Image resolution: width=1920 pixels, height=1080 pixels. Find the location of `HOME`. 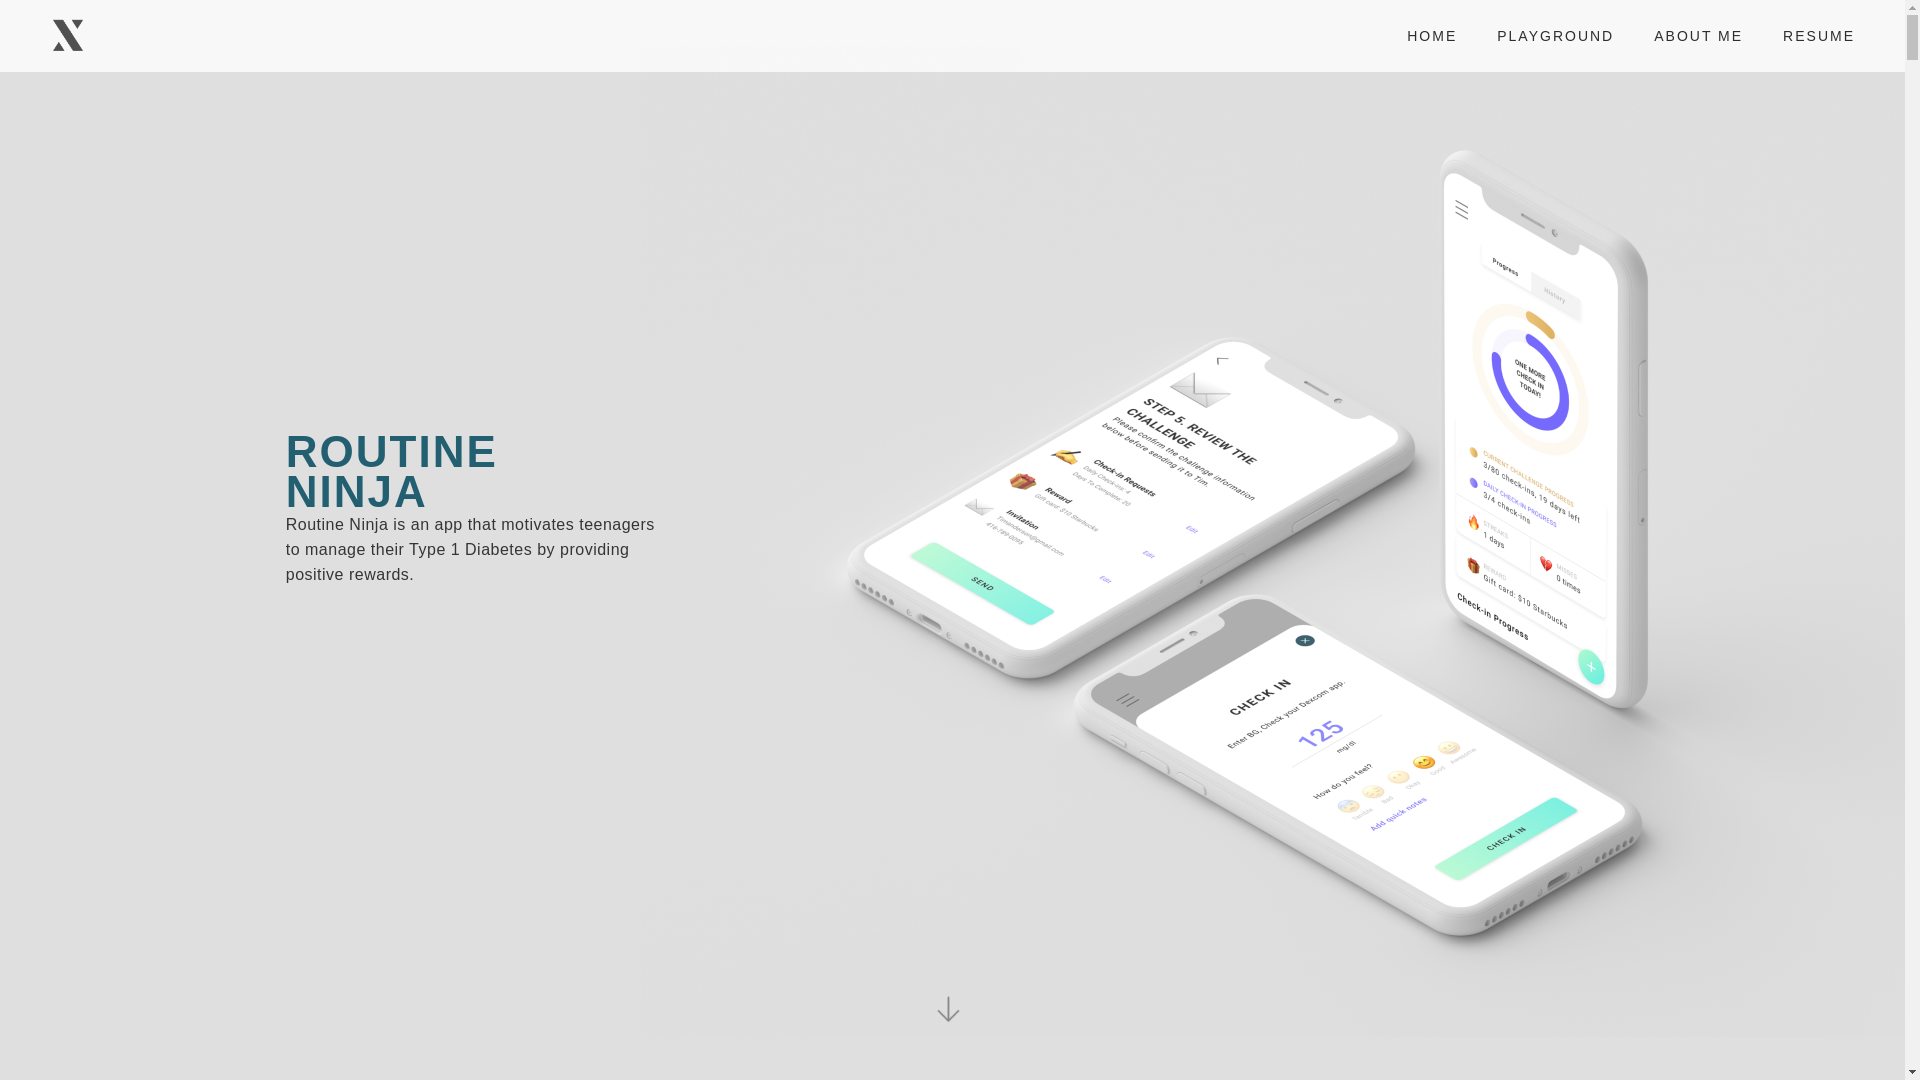

HOME is located at coordinates (1431, 36).